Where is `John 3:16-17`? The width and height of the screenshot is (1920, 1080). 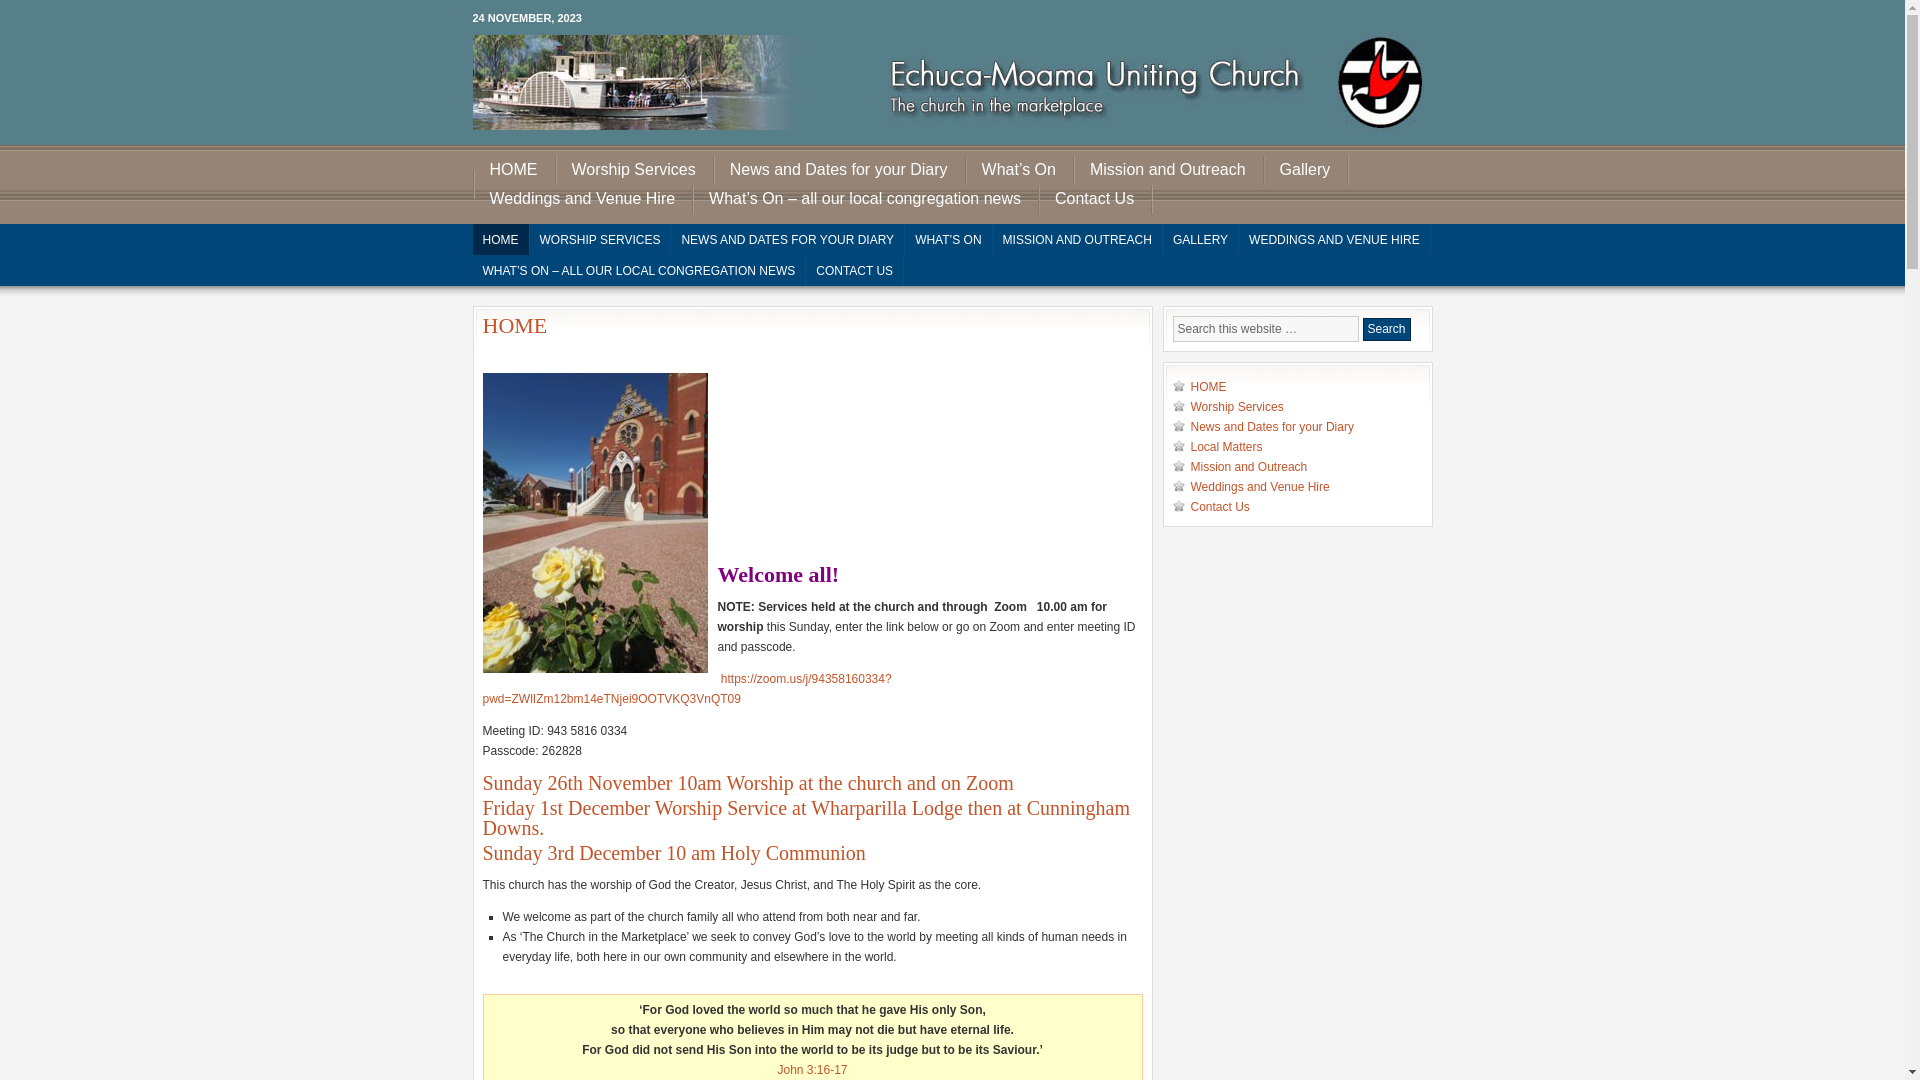
John 3:16-17 is located at coordinates (812, 1070).